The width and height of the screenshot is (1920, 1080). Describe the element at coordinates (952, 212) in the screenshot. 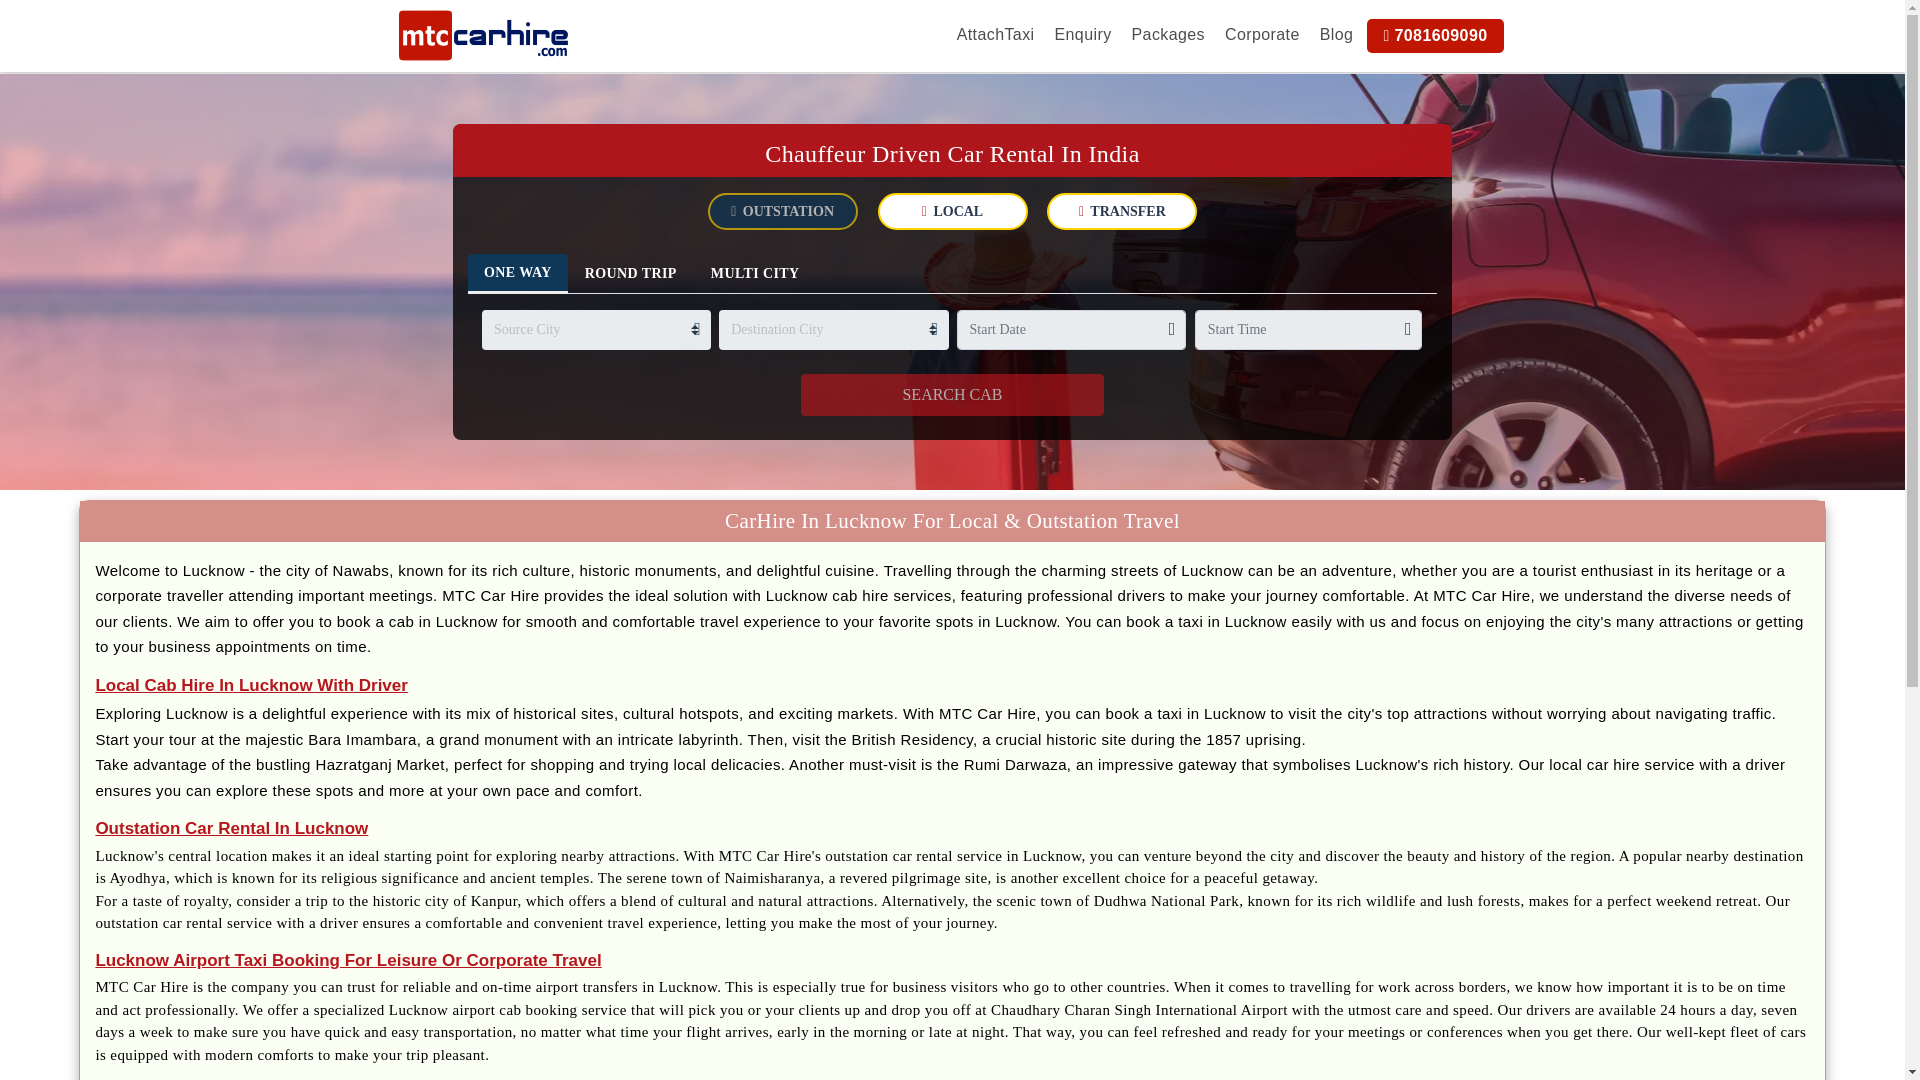

I see `LOCAL` at that location.